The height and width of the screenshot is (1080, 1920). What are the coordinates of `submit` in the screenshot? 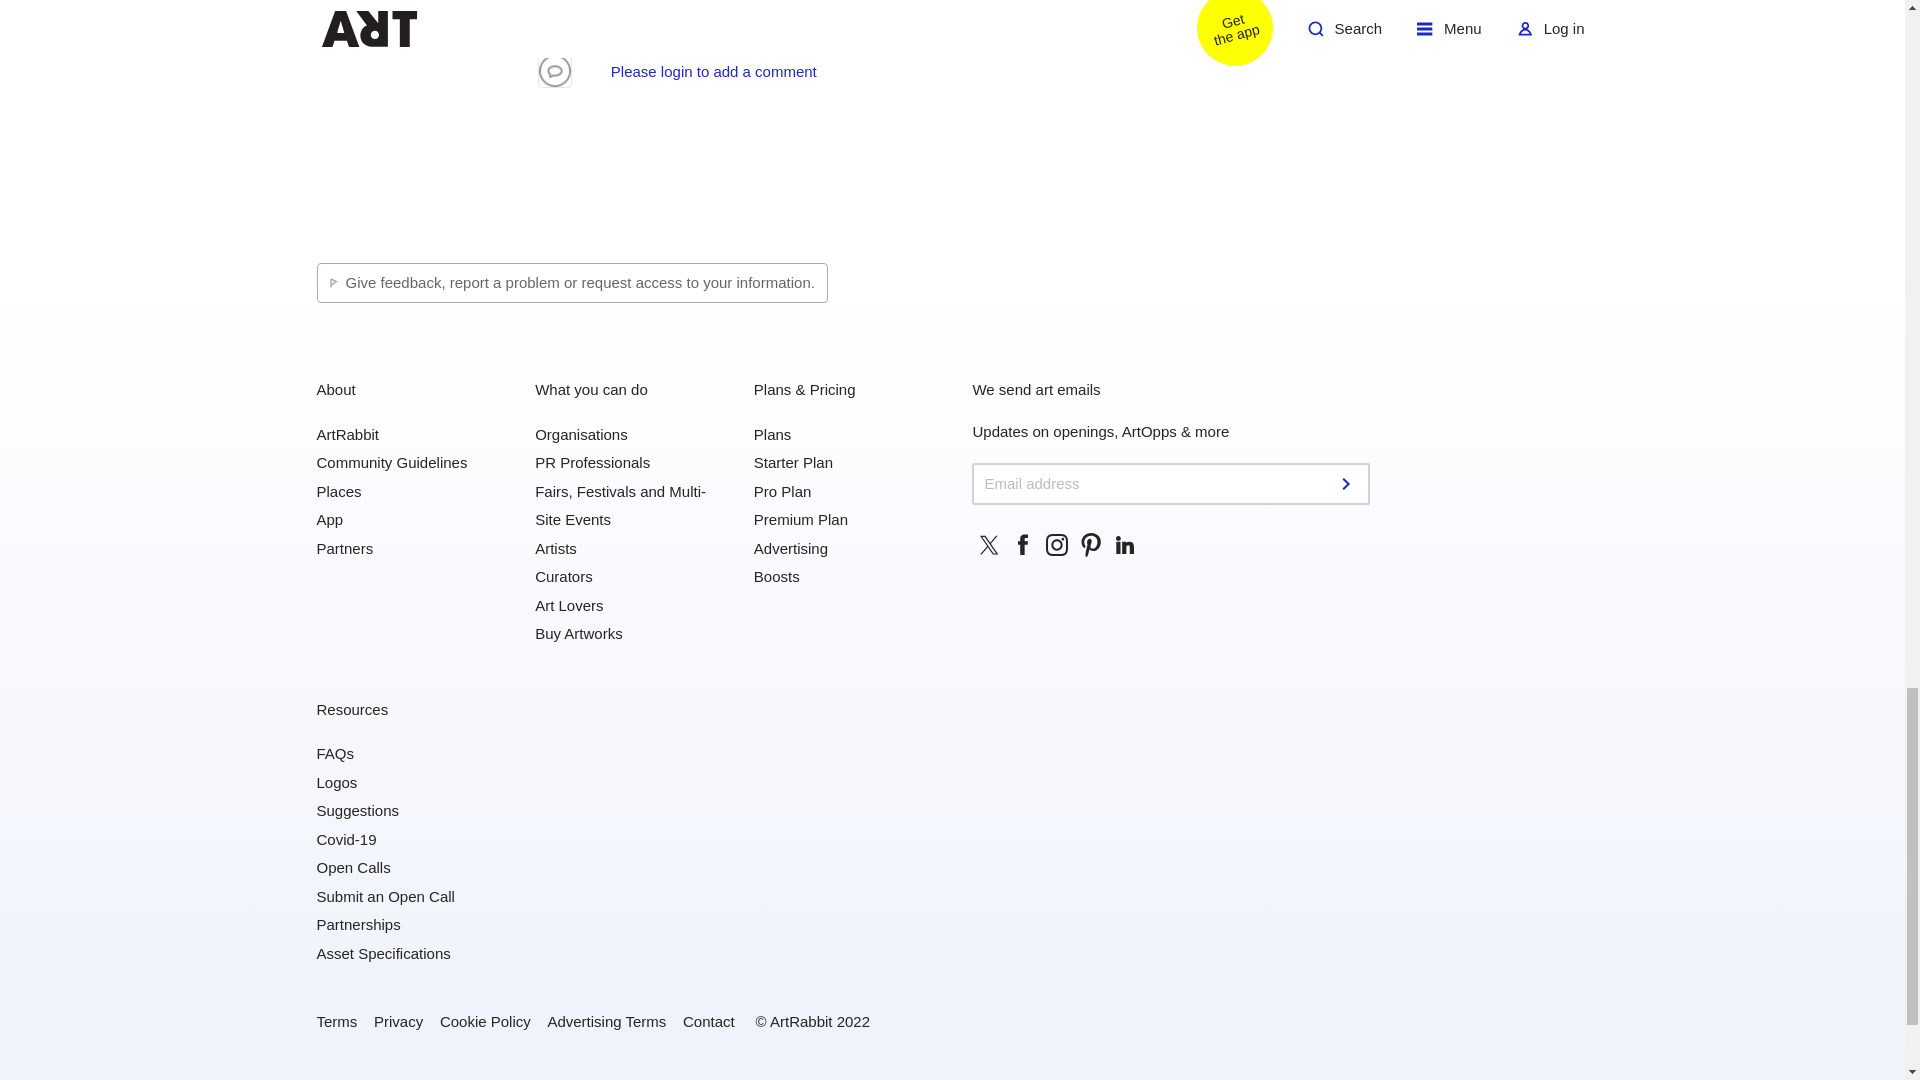 It's located at (1348, 484).